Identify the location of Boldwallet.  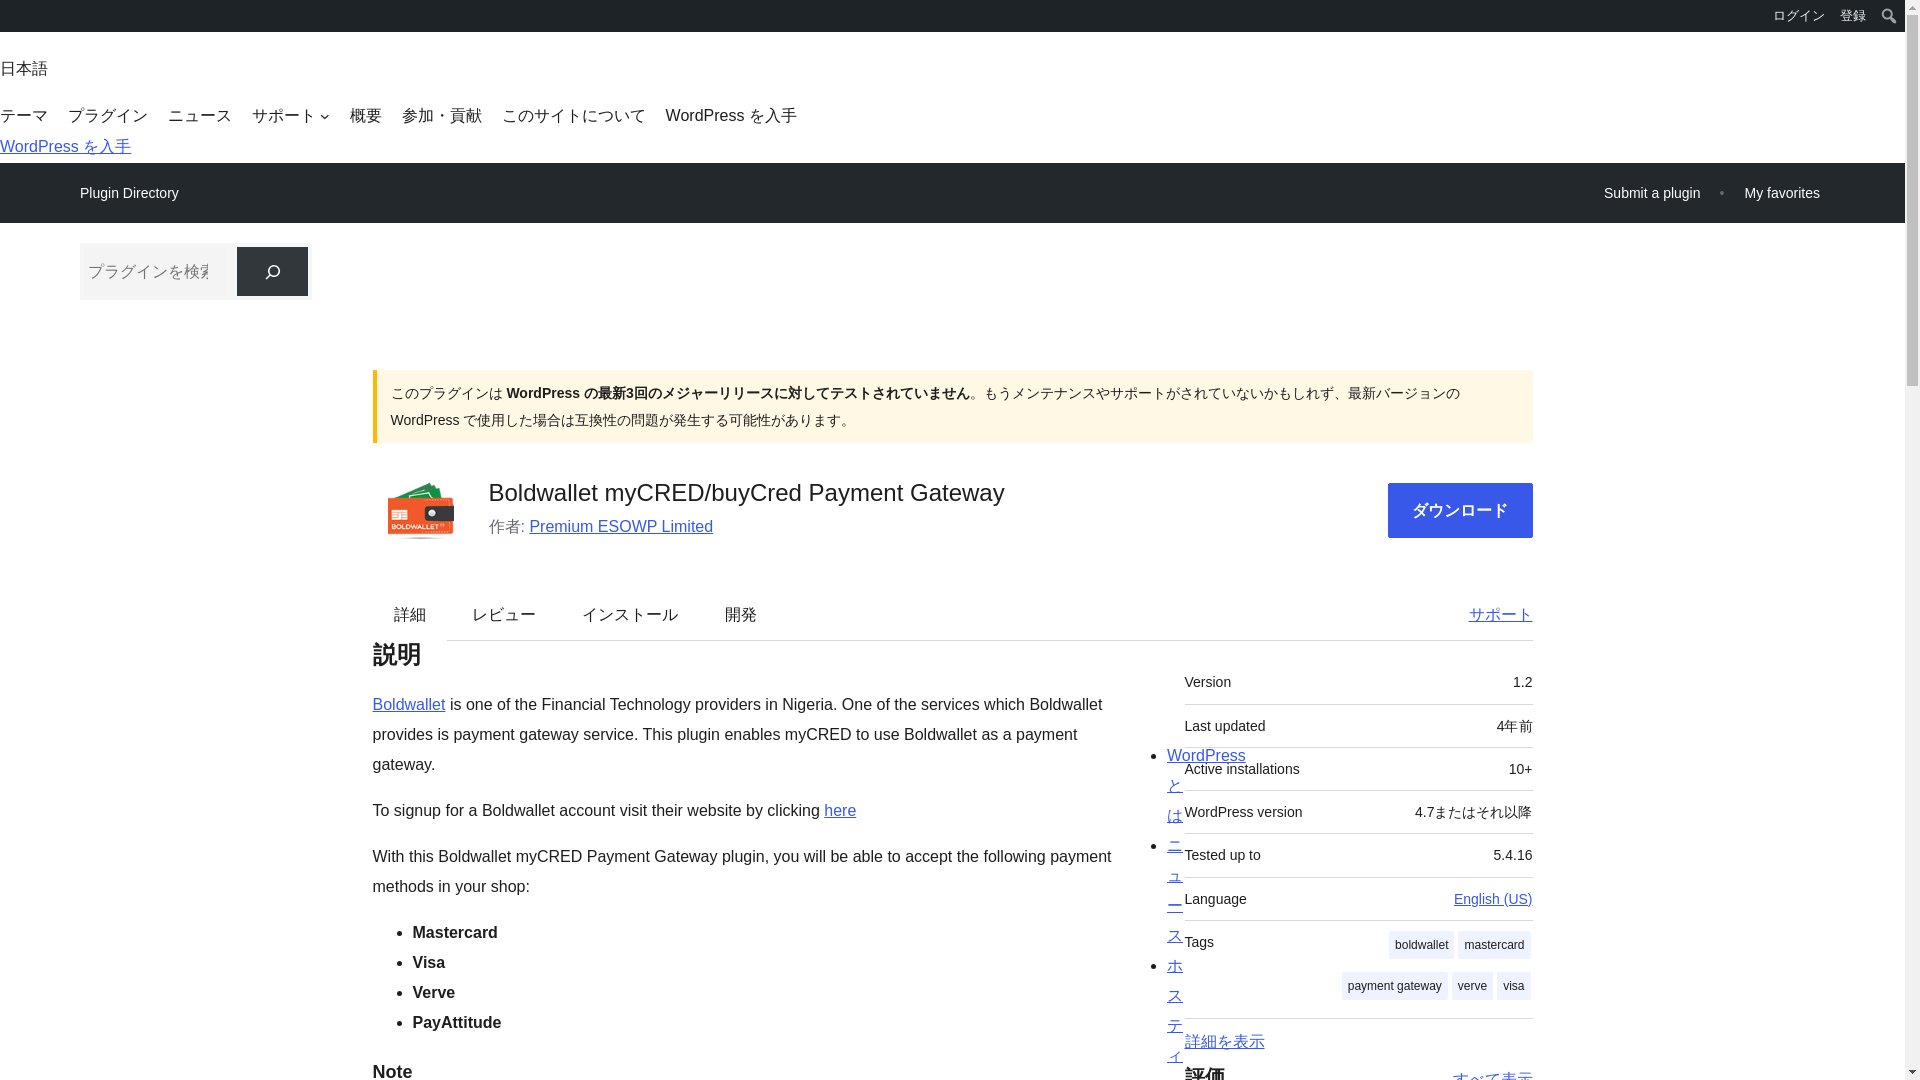
(408, 704).